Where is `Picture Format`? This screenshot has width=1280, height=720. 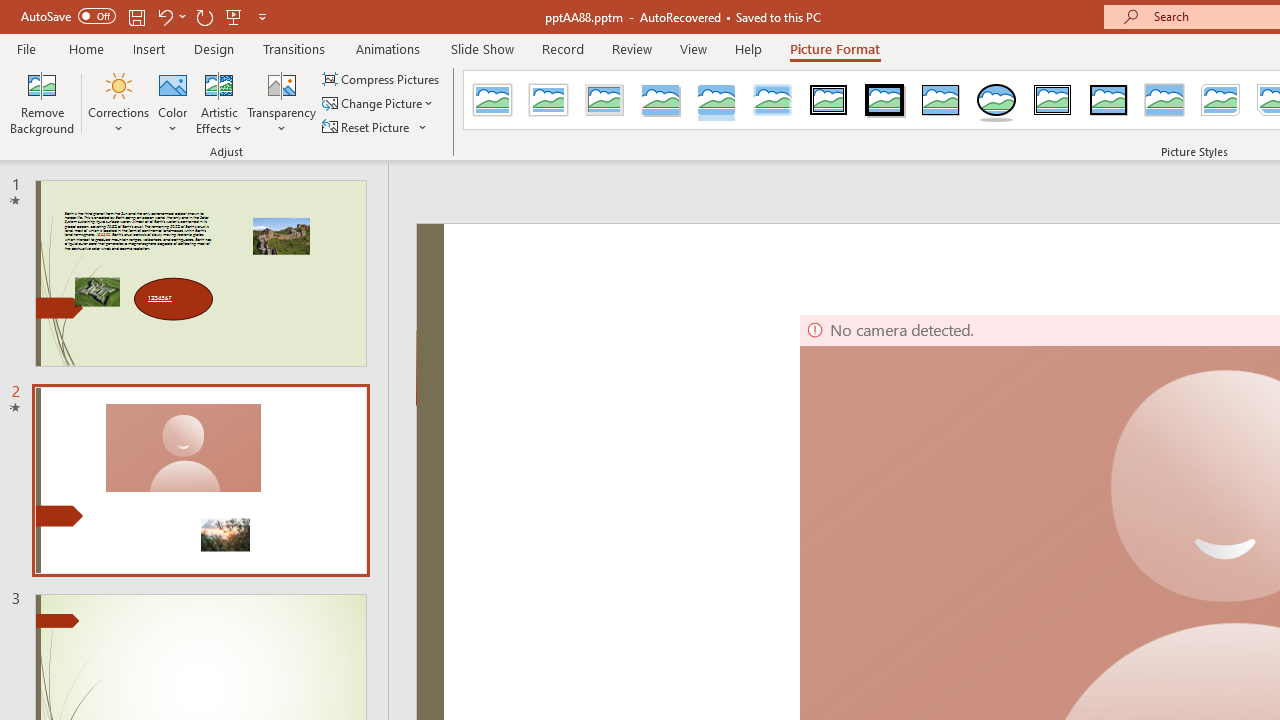
Picture Format is located at coordinates (834, 48).